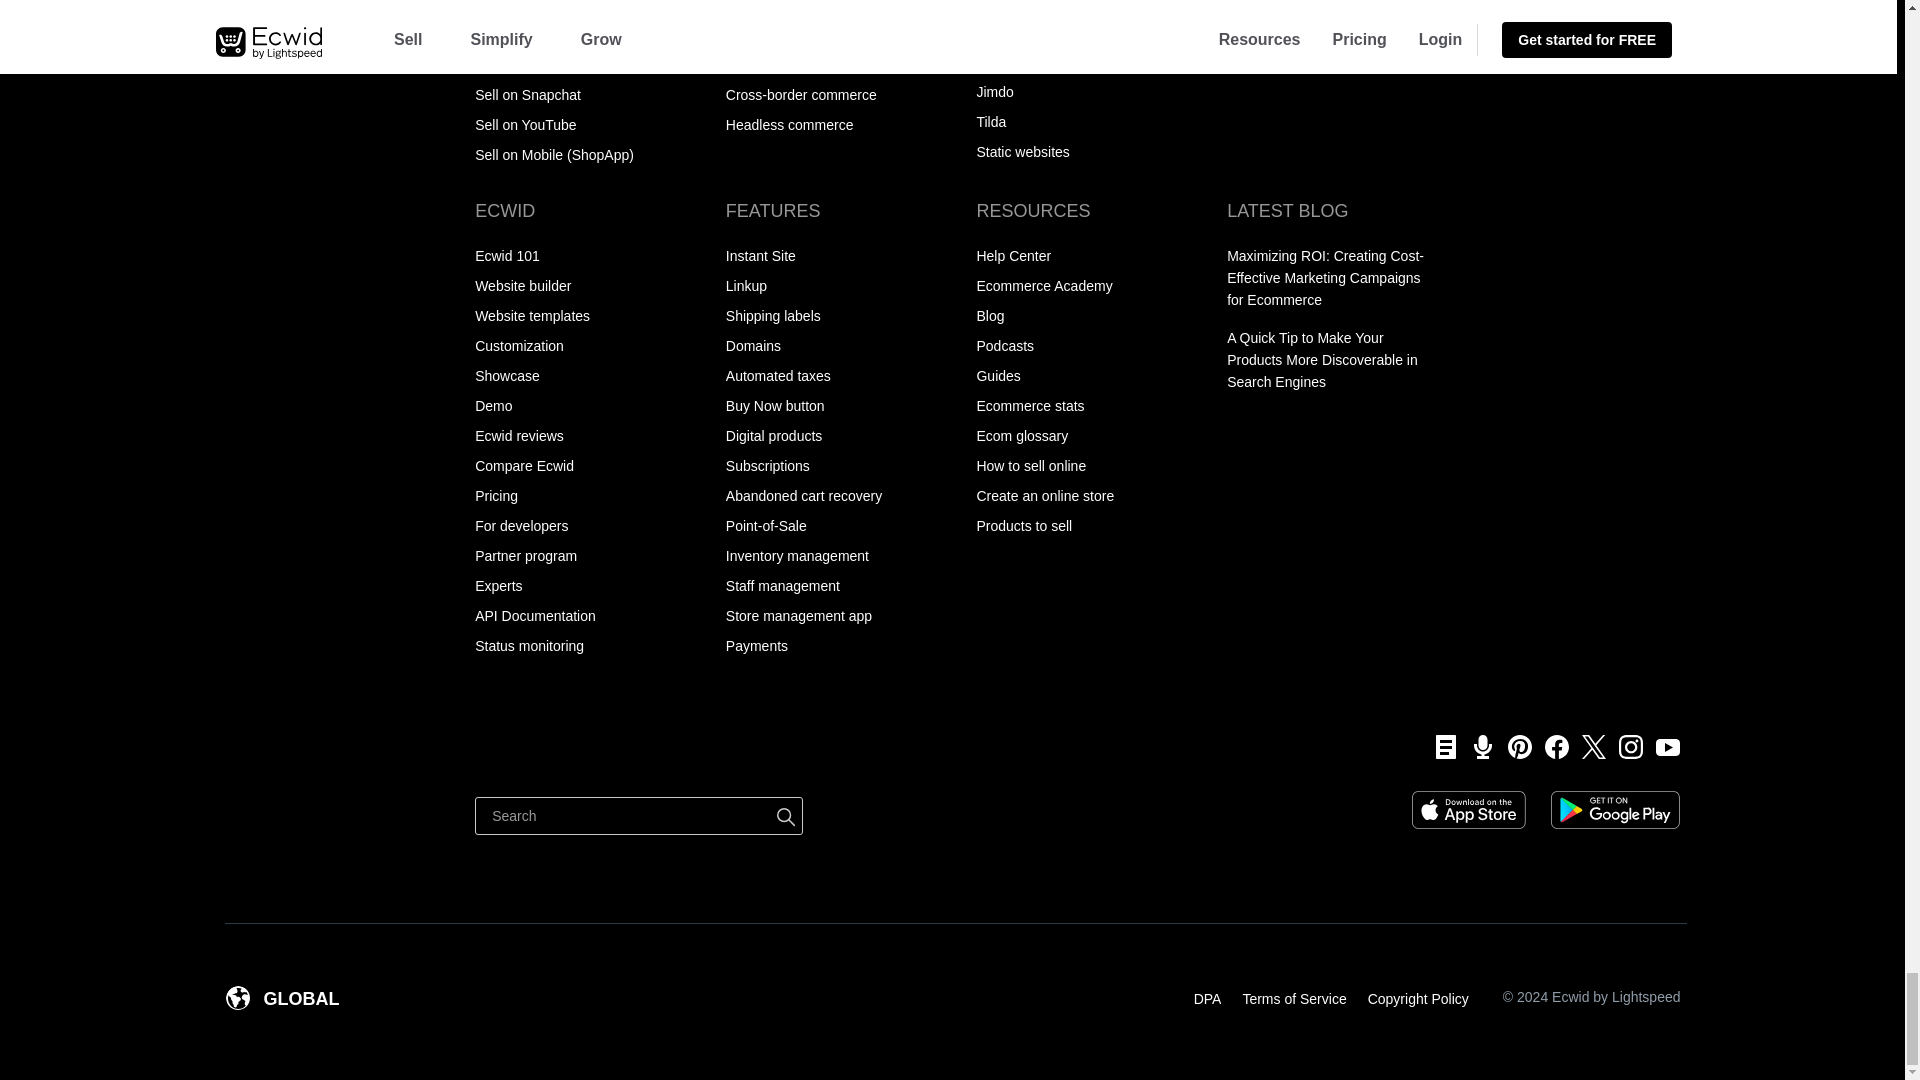 This screenshot has height=1080, width=1920. Describe the element at coordinates (1550, 747) in the screenshot. I see `Facebook` at that location.